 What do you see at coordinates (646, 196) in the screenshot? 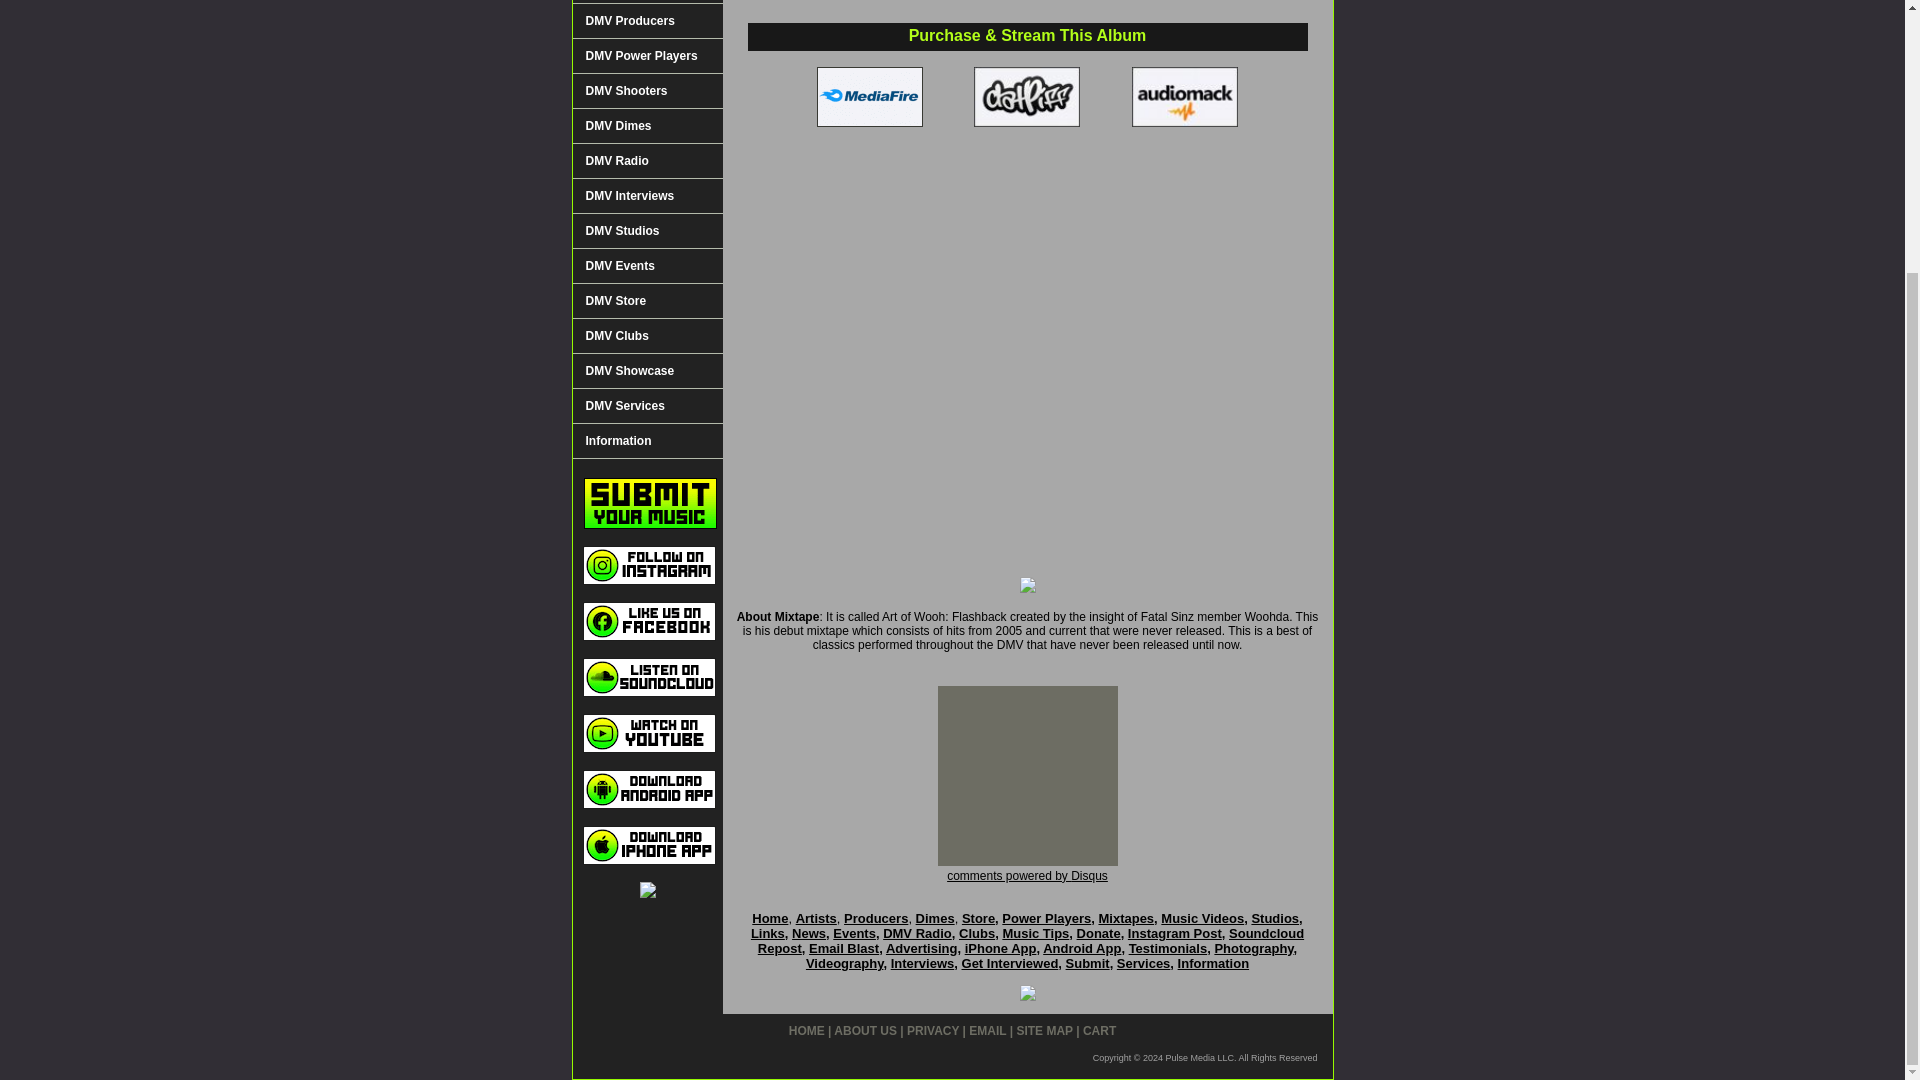
I see `DMV Interviews` at bounding box center [646, 196].